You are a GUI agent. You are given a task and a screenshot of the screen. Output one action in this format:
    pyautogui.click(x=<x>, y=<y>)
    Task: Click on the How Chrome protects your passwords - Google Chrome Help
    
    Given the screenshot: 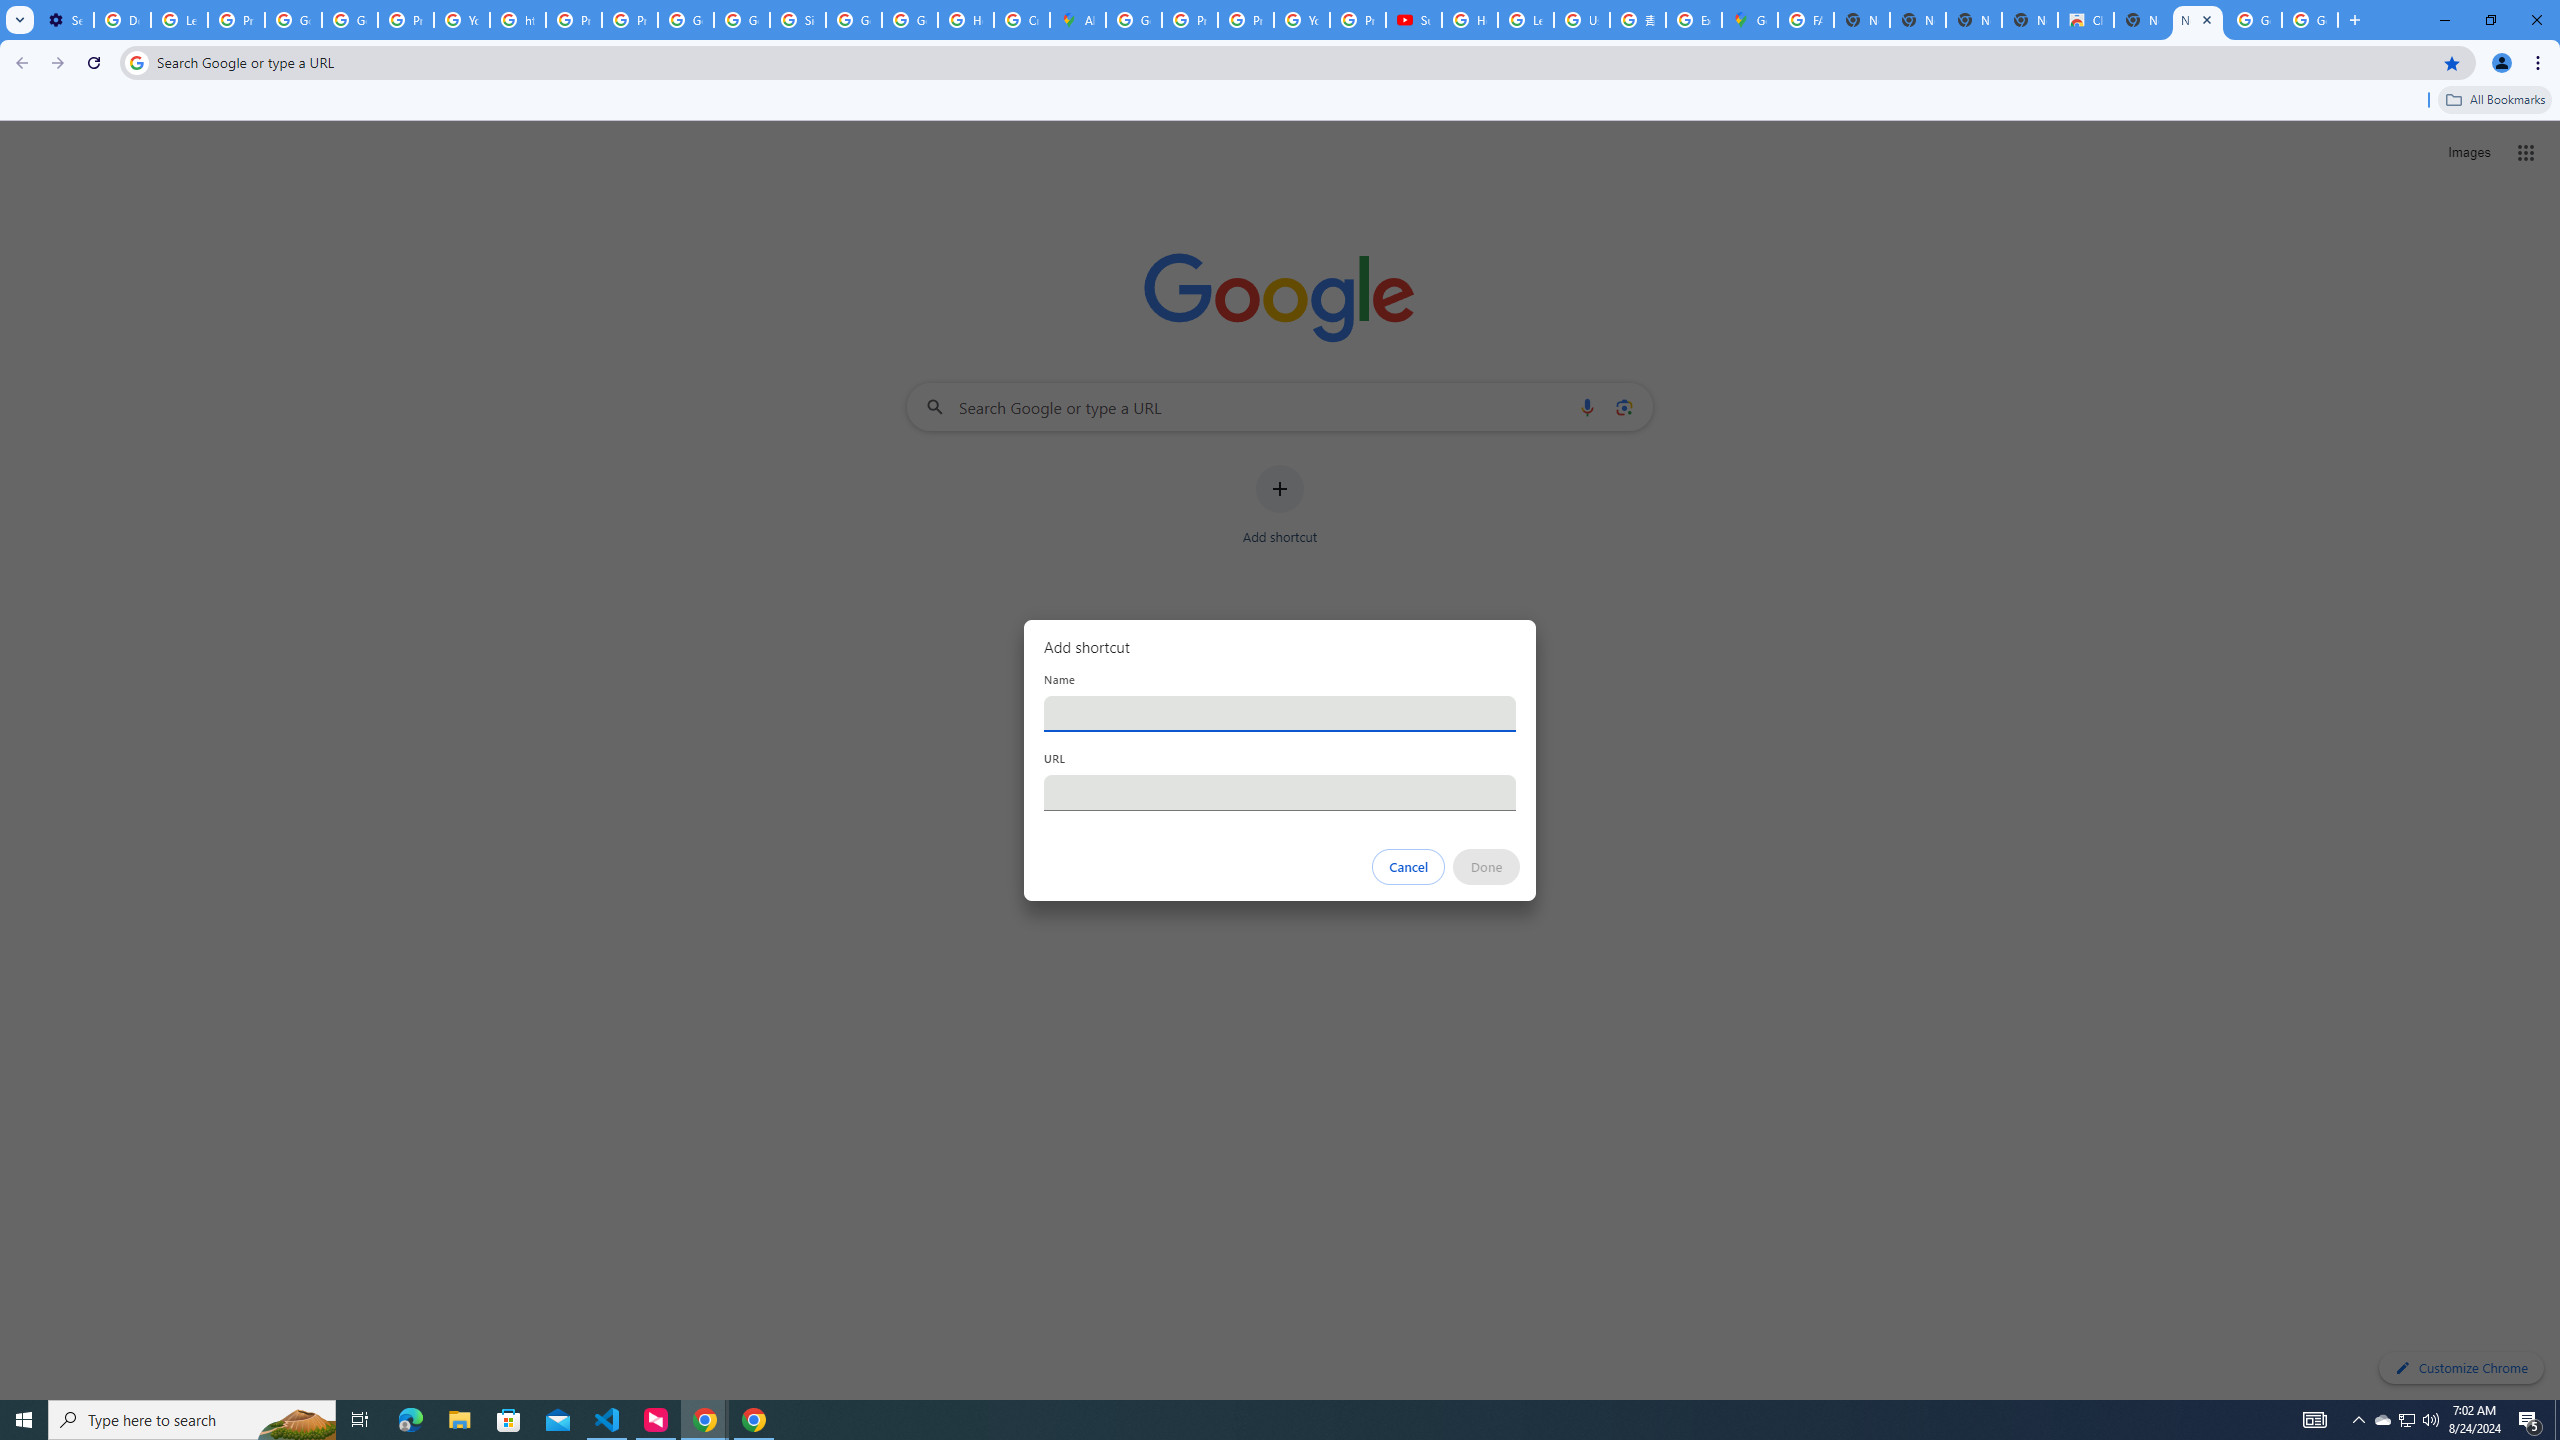 What is the action you would take?
    pyautogui.click(x=1470, y=20)
    